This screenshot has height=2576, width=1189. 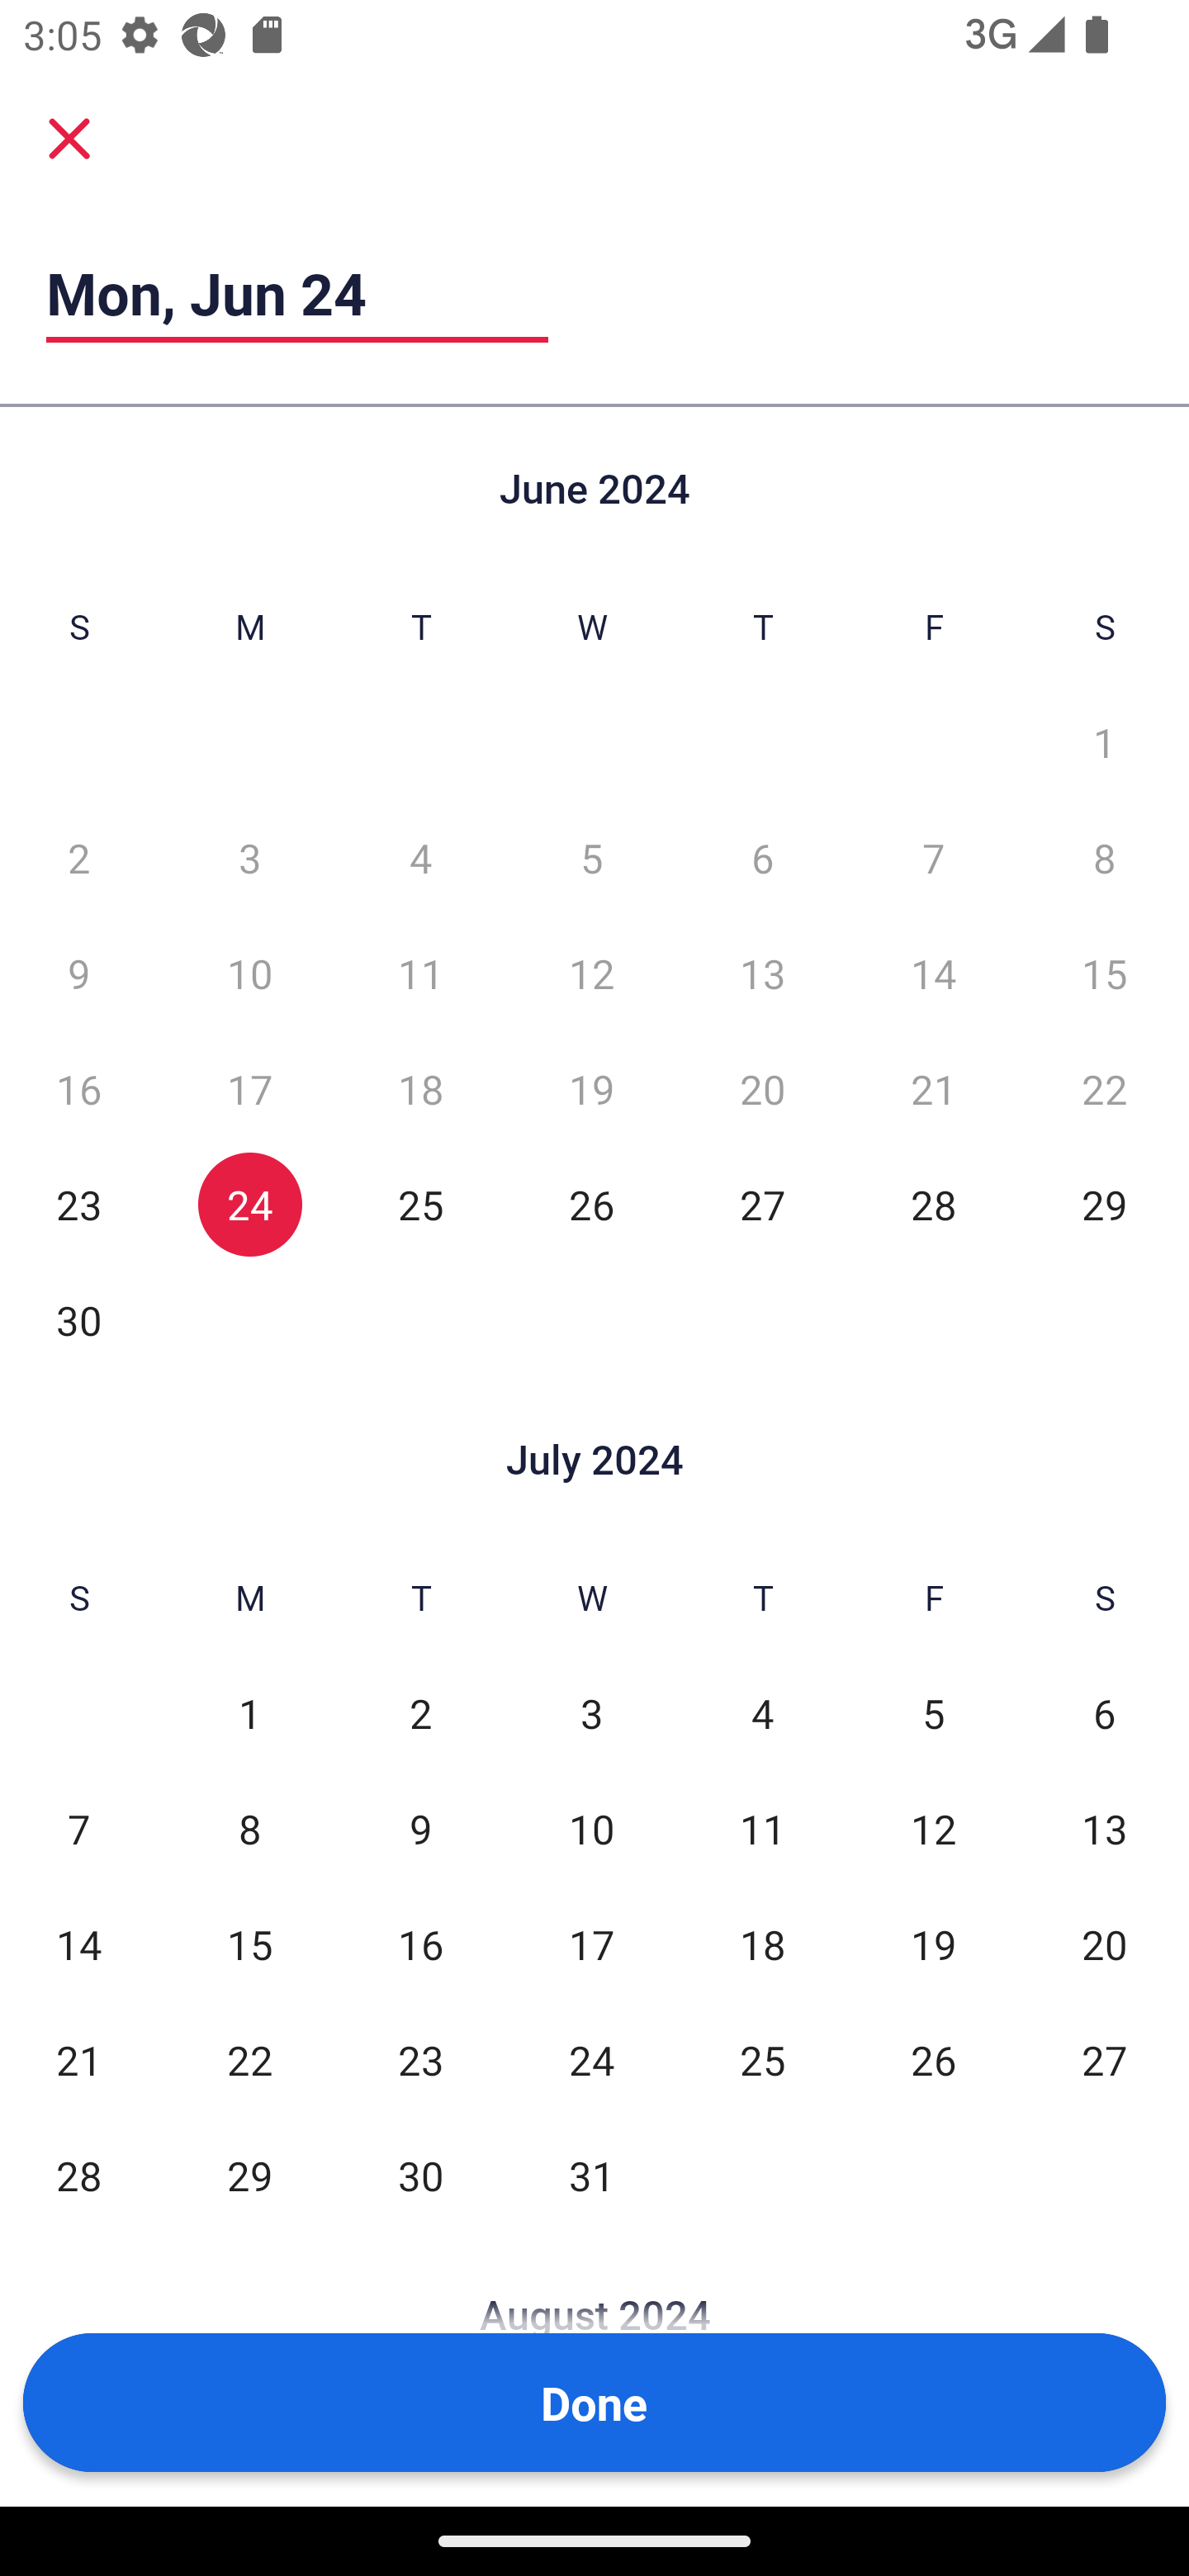 What do you see at coordinates (421, 2059) in the screenshot?
I see `23 Tue, Jul 23, Not Selected` at bounding box center [421, 2059].